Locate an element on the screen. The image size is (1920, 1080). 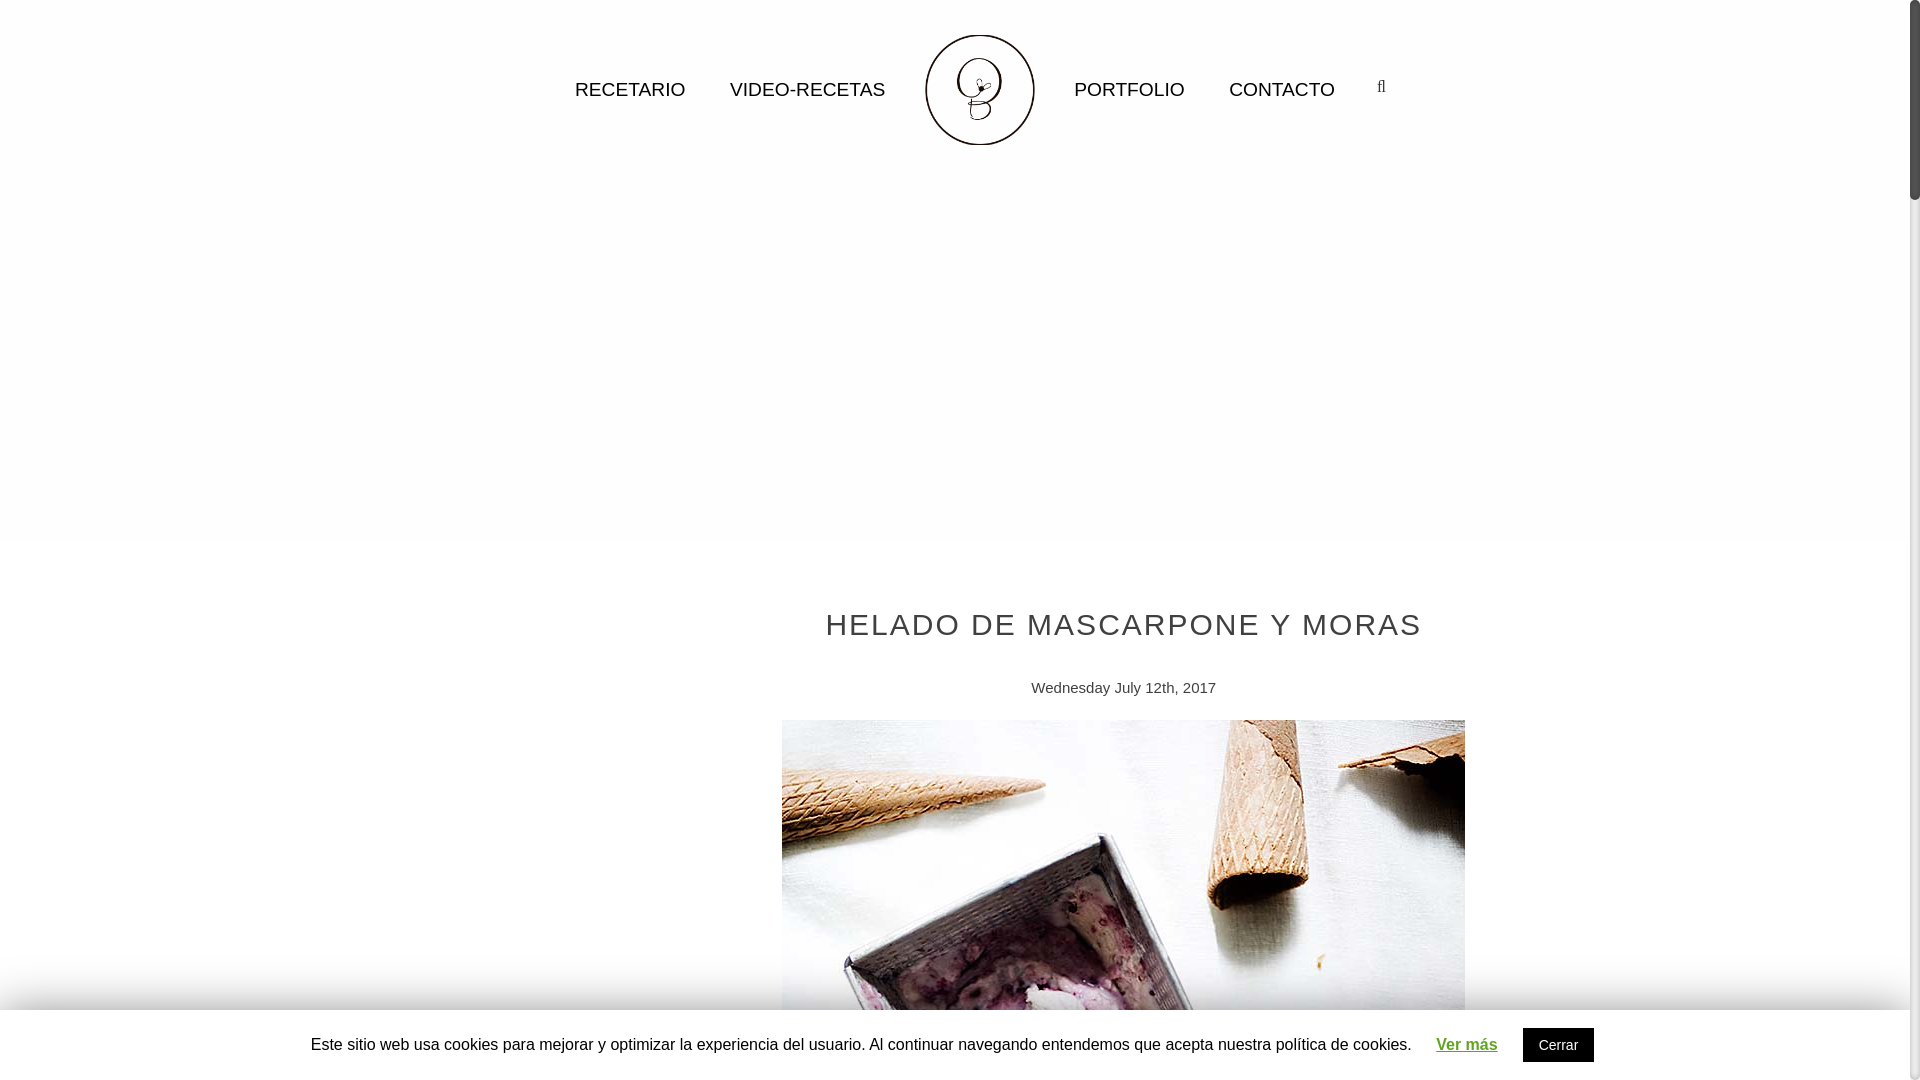
PORTFOLIO is located at coordinates (1128, 88).